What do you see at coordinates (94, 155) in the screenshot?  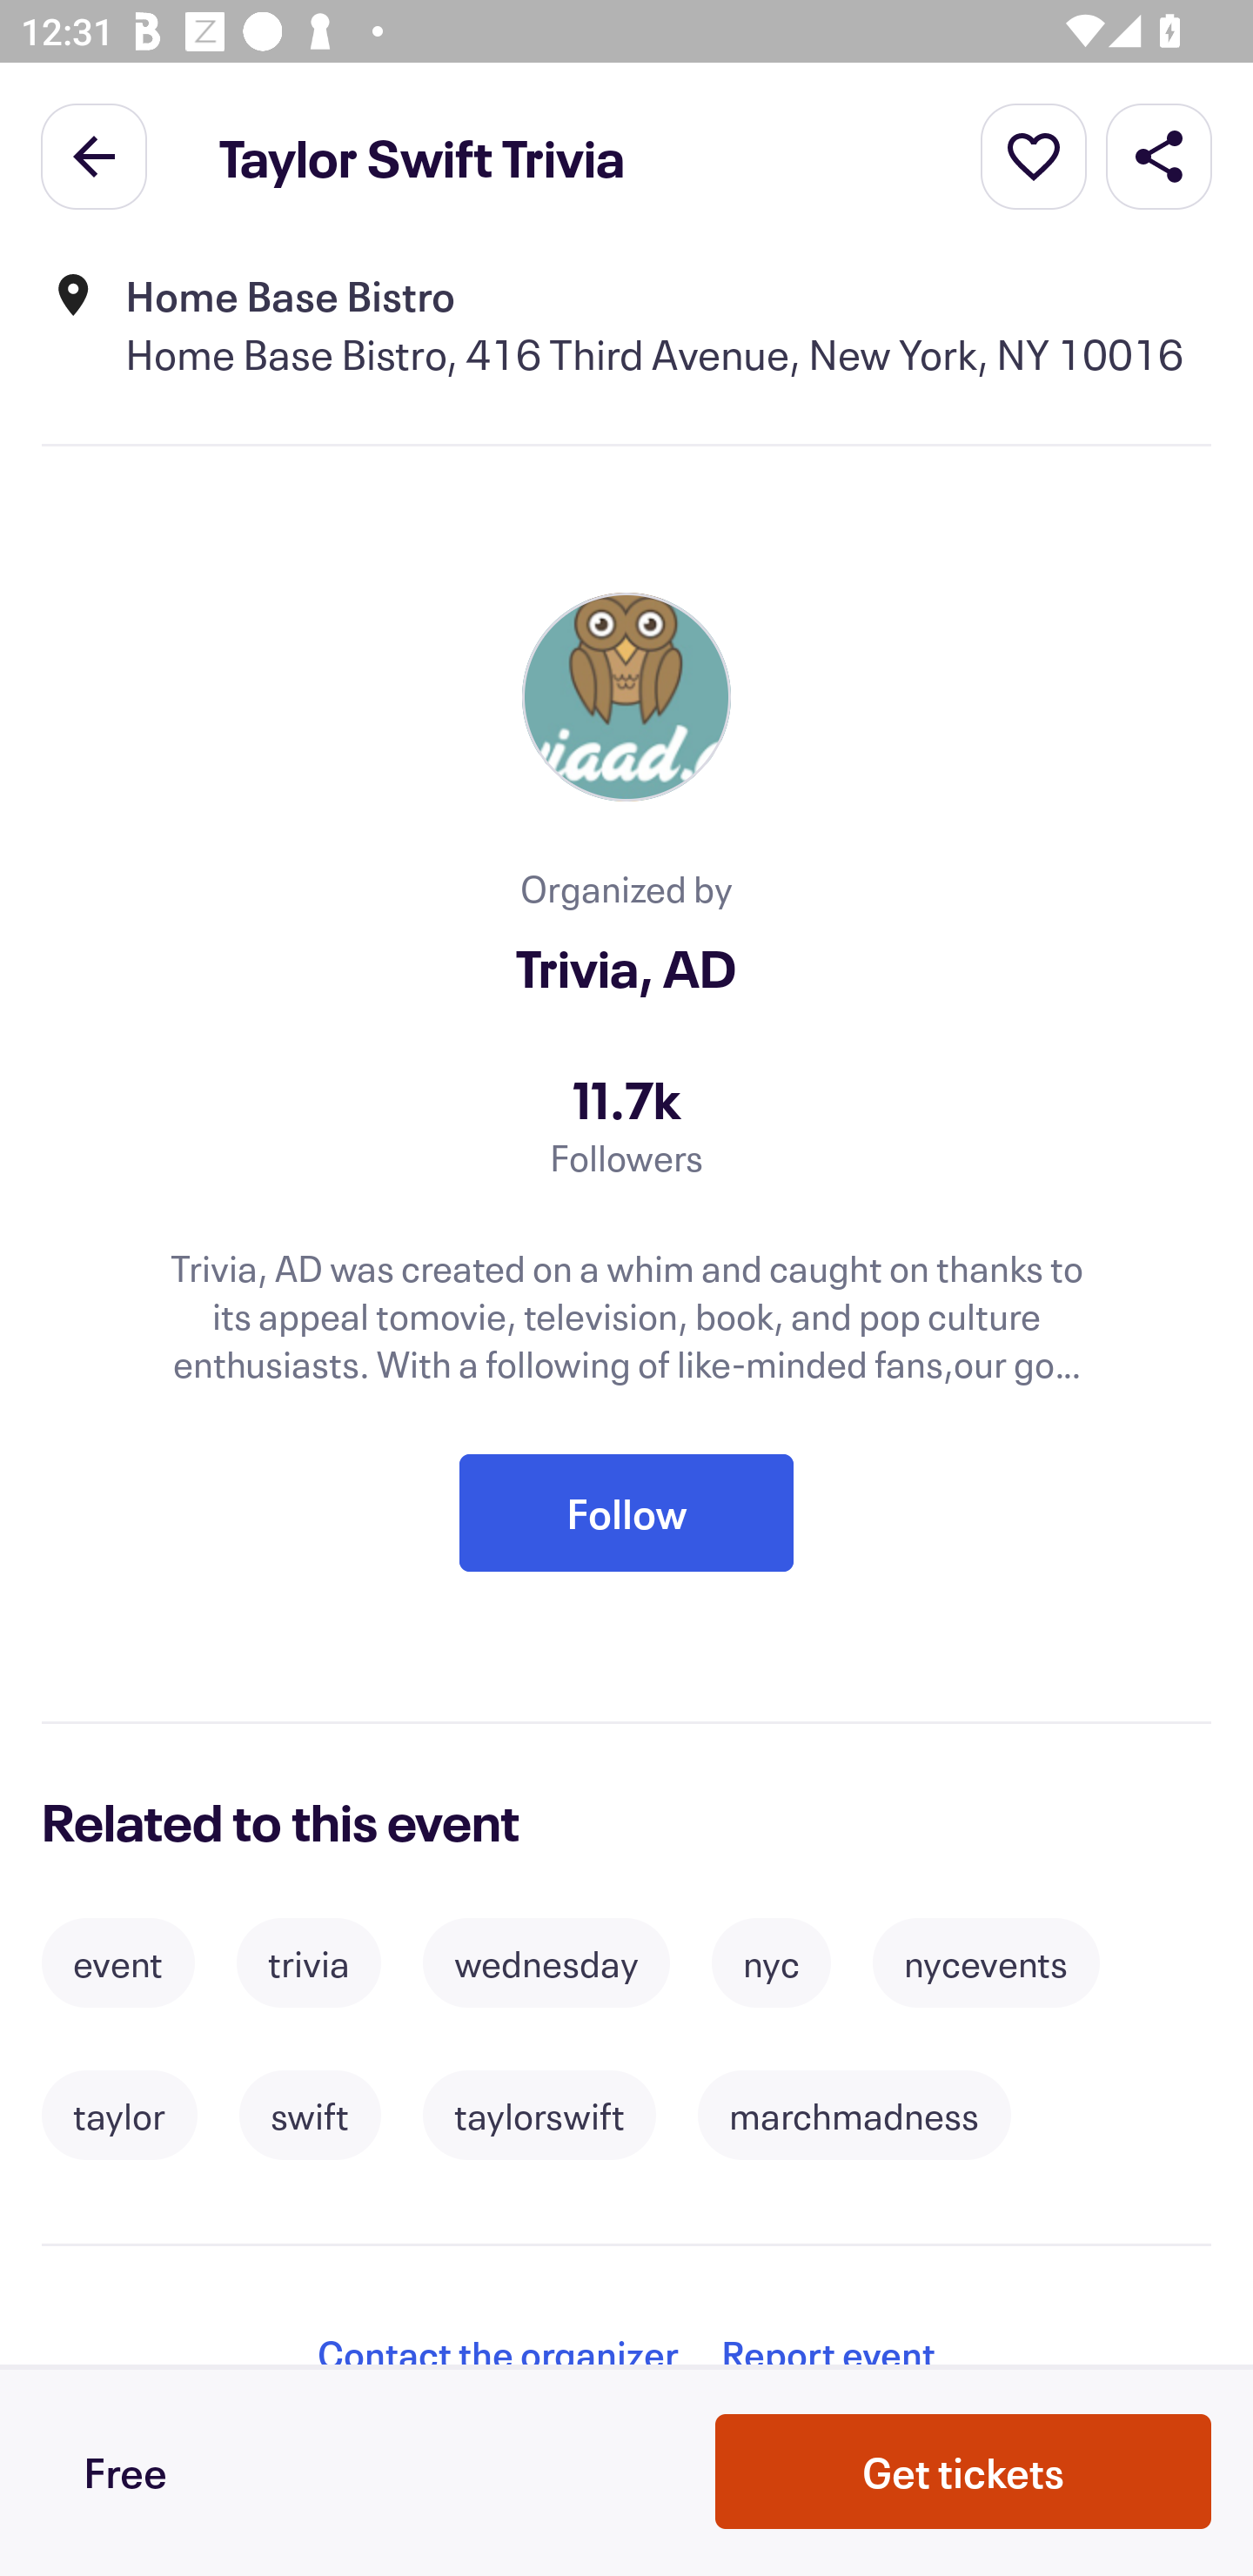 I see `Back` at bounding box center [94, 155].